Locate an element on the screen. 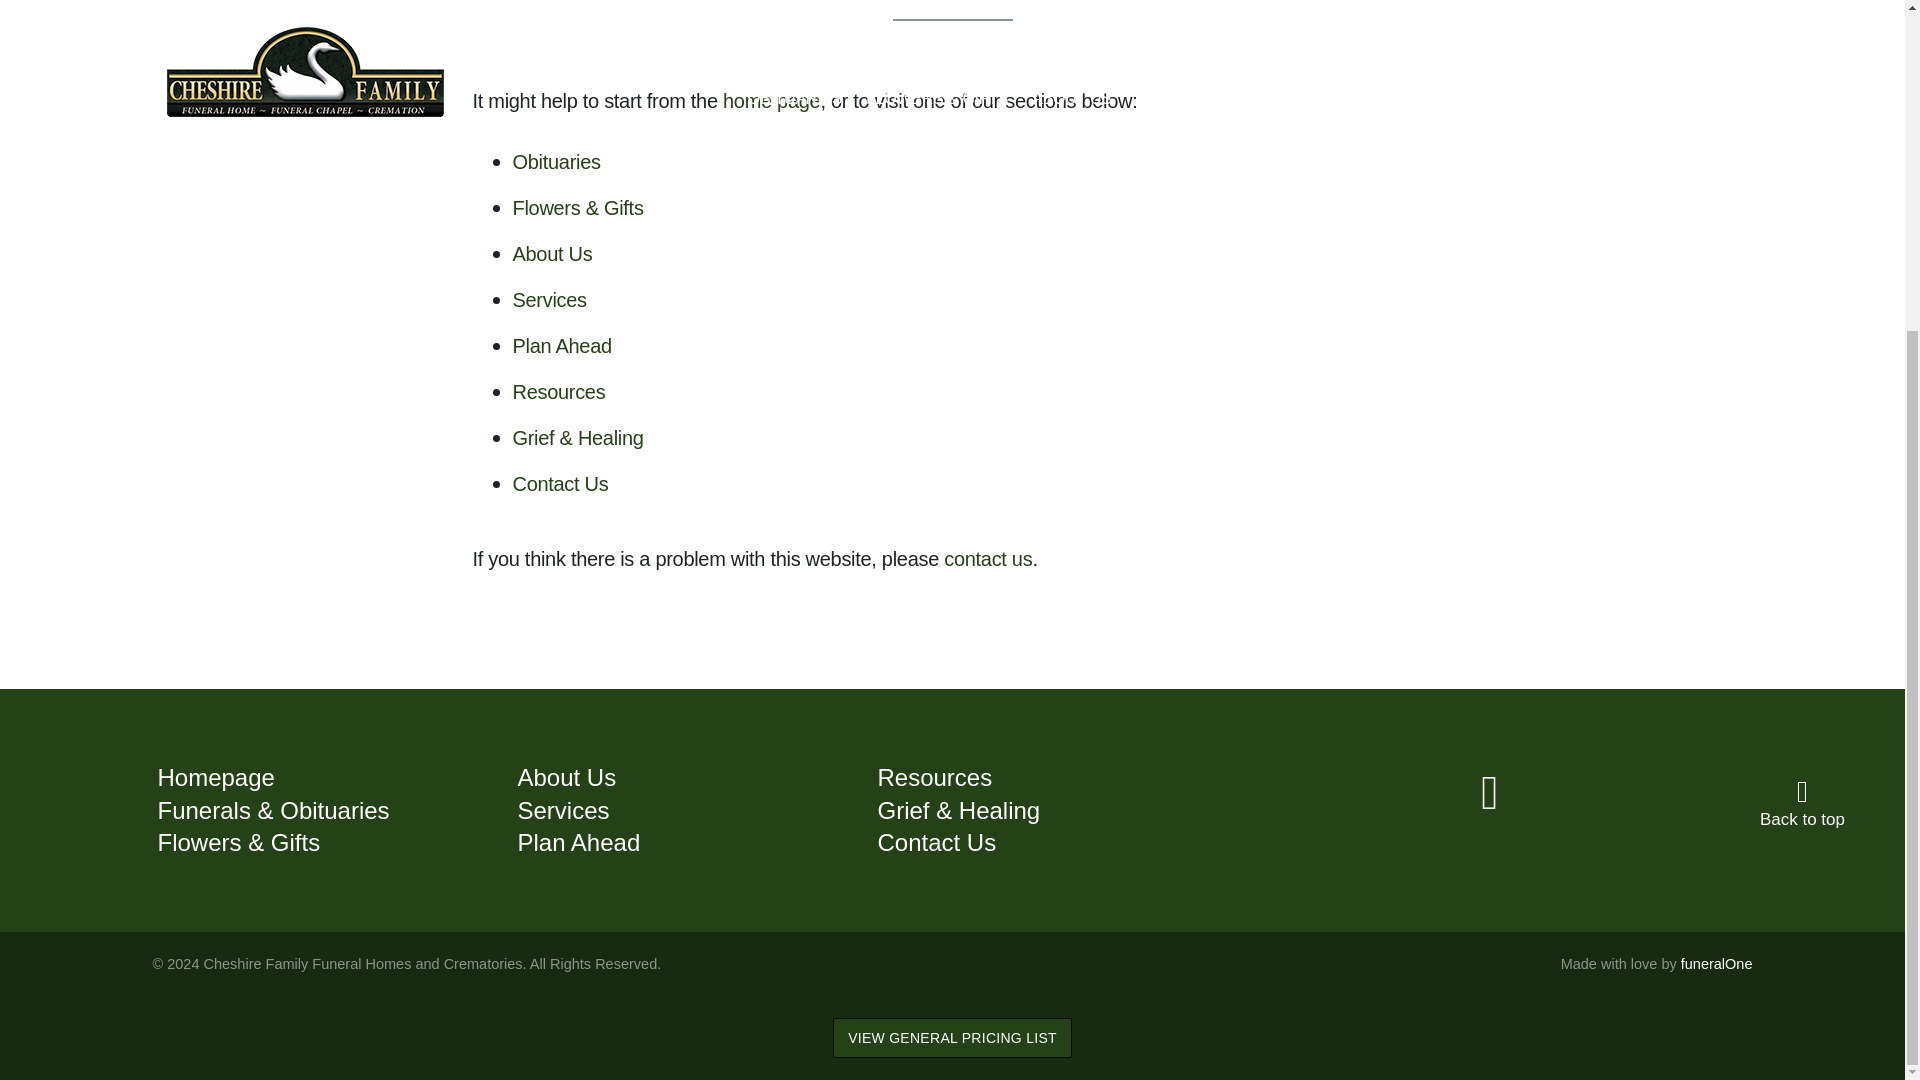 The image size is (1920, 1080). About Us is located at coordinates (552, 254).